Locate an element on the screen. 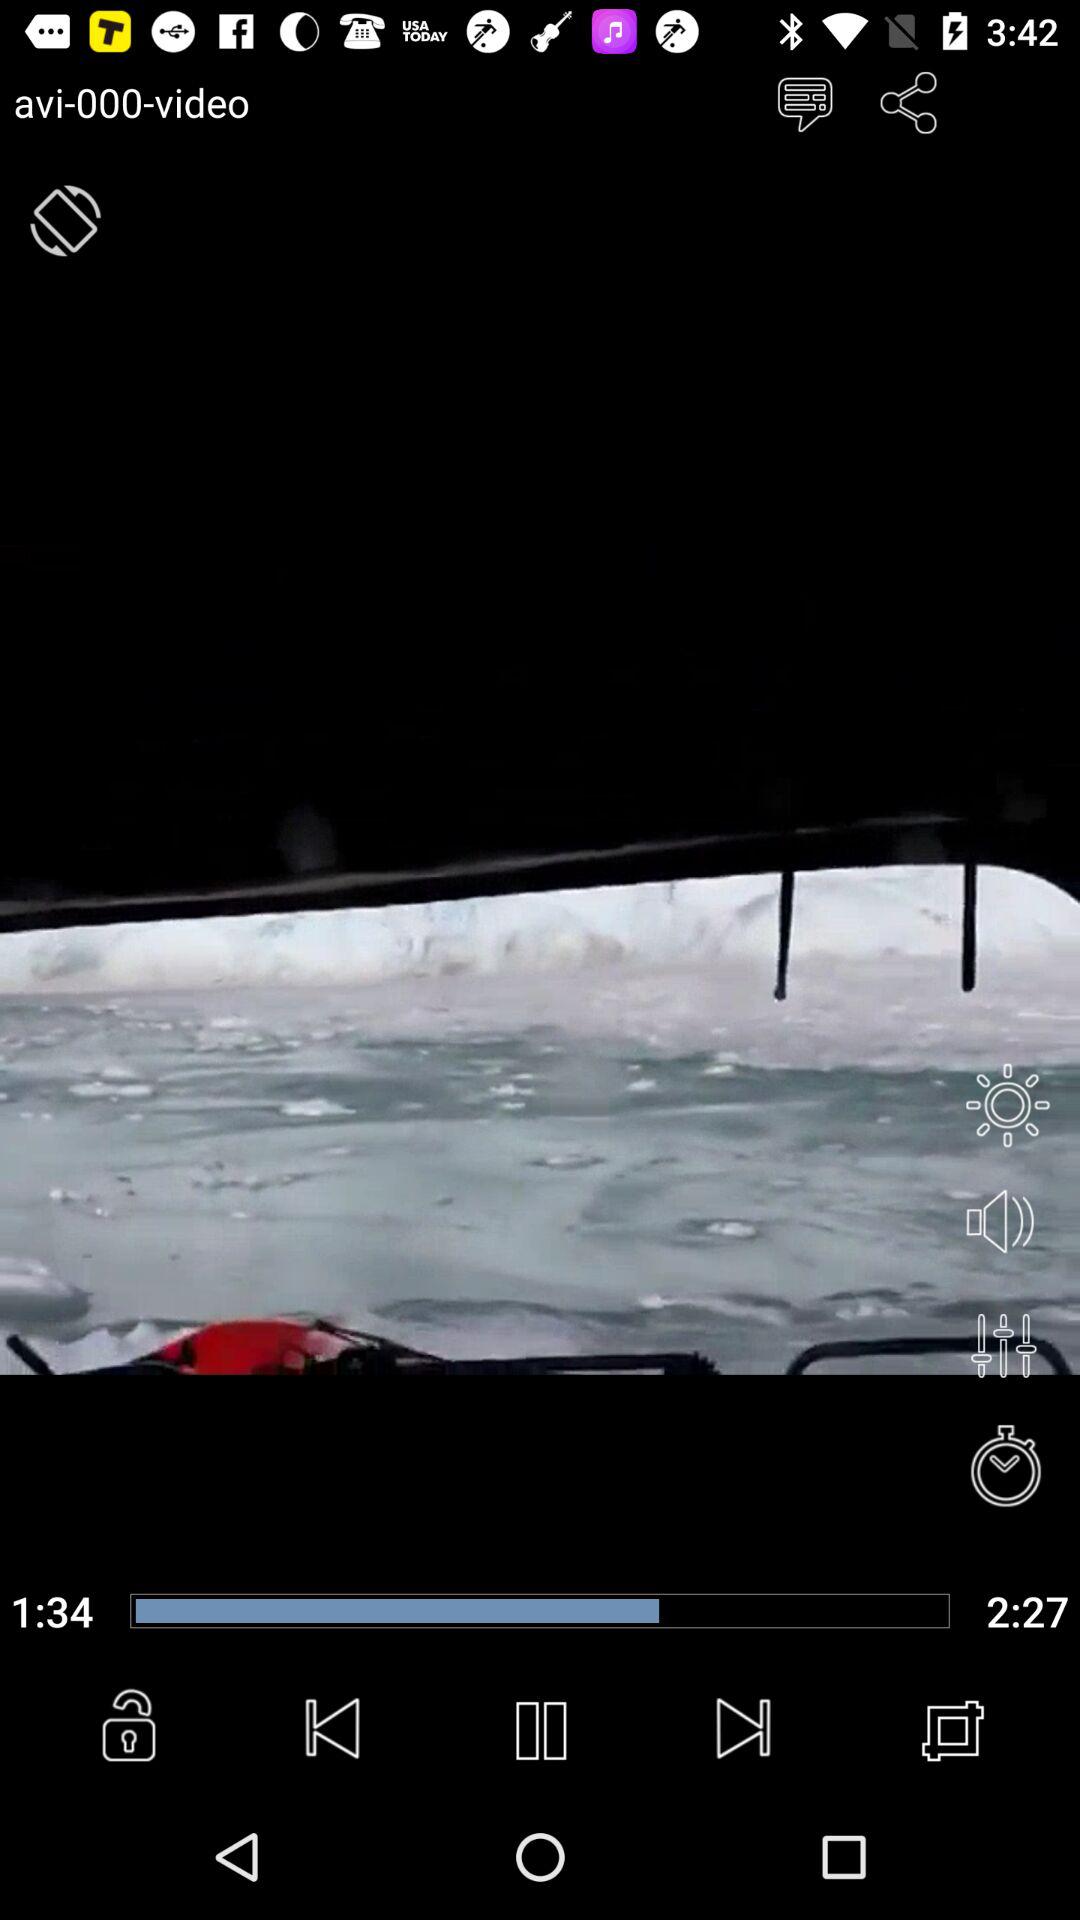  mute button is located at coordinates (1007, 1223).